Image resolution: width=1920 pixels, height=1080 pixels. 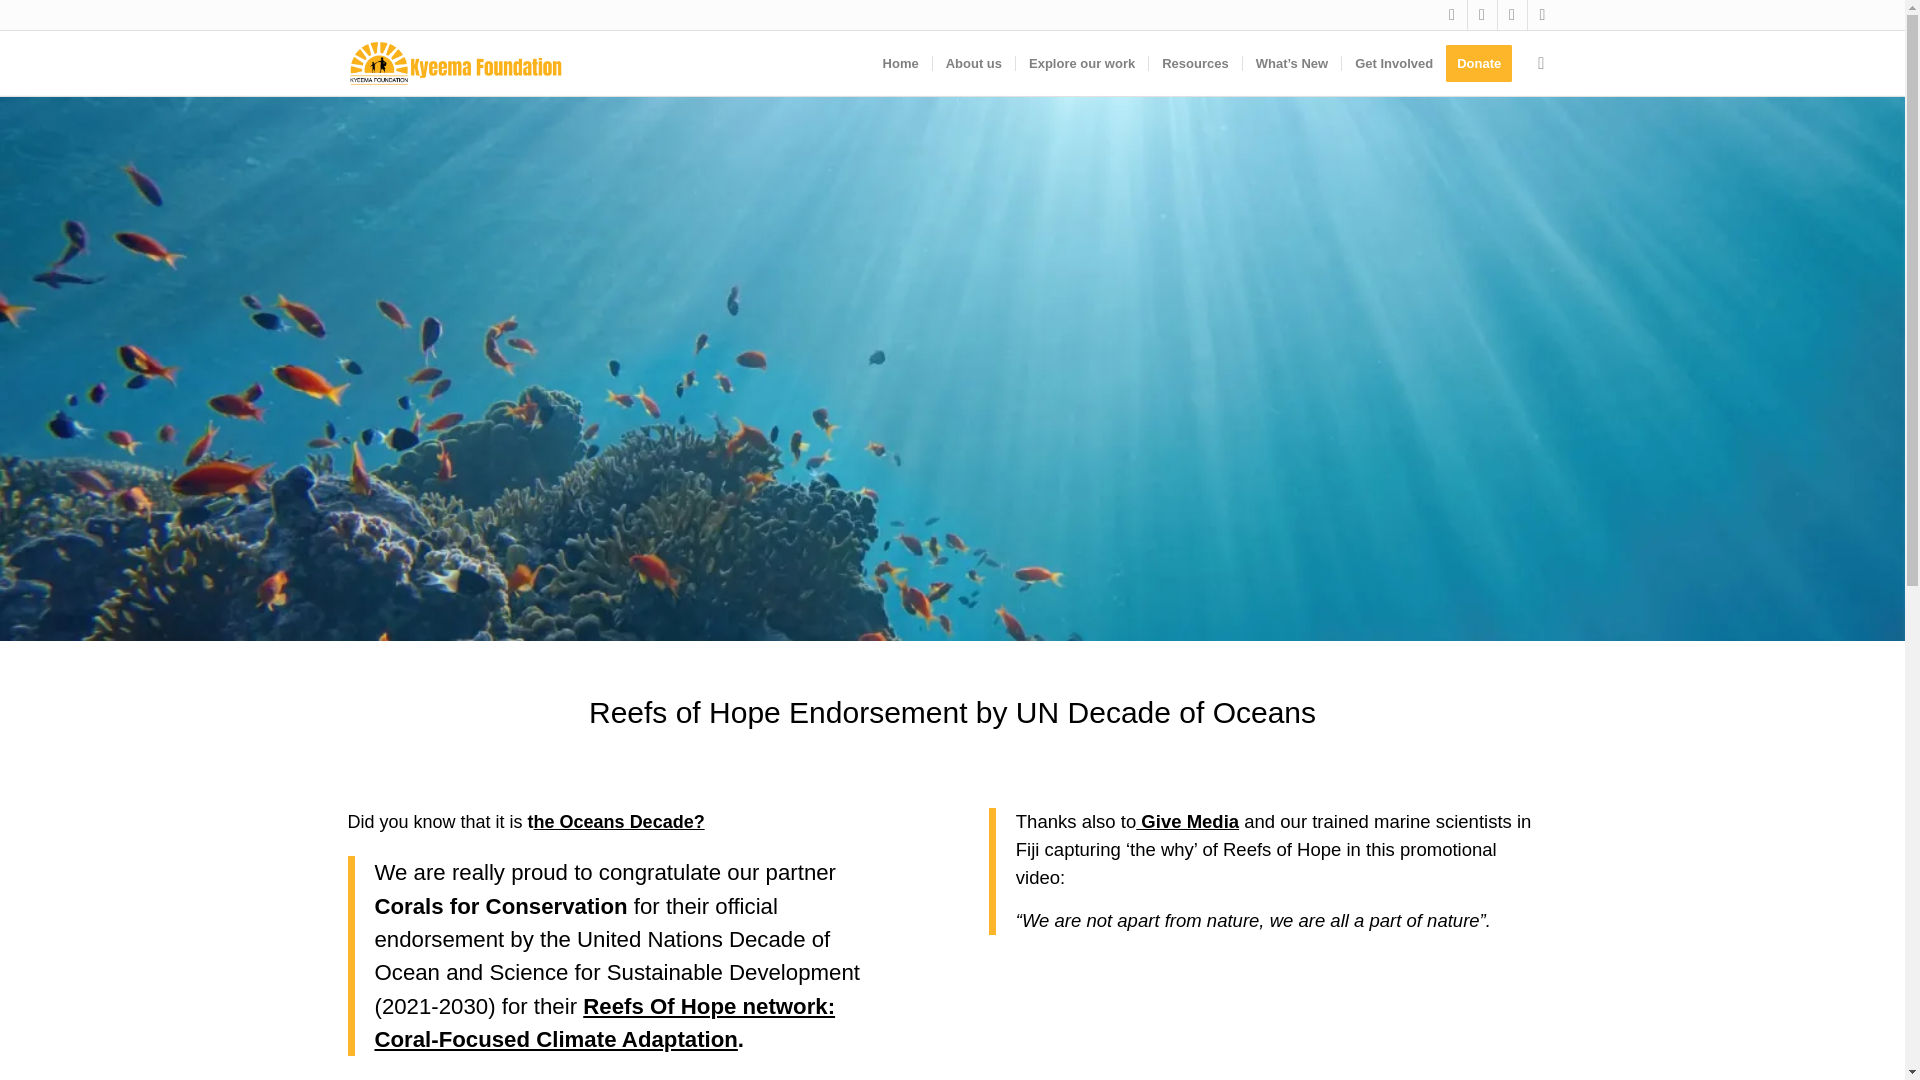 What do you see at coordinates (1194, 64) in the screenshot?
I see `Resources` at bounding box center [1194, 64].